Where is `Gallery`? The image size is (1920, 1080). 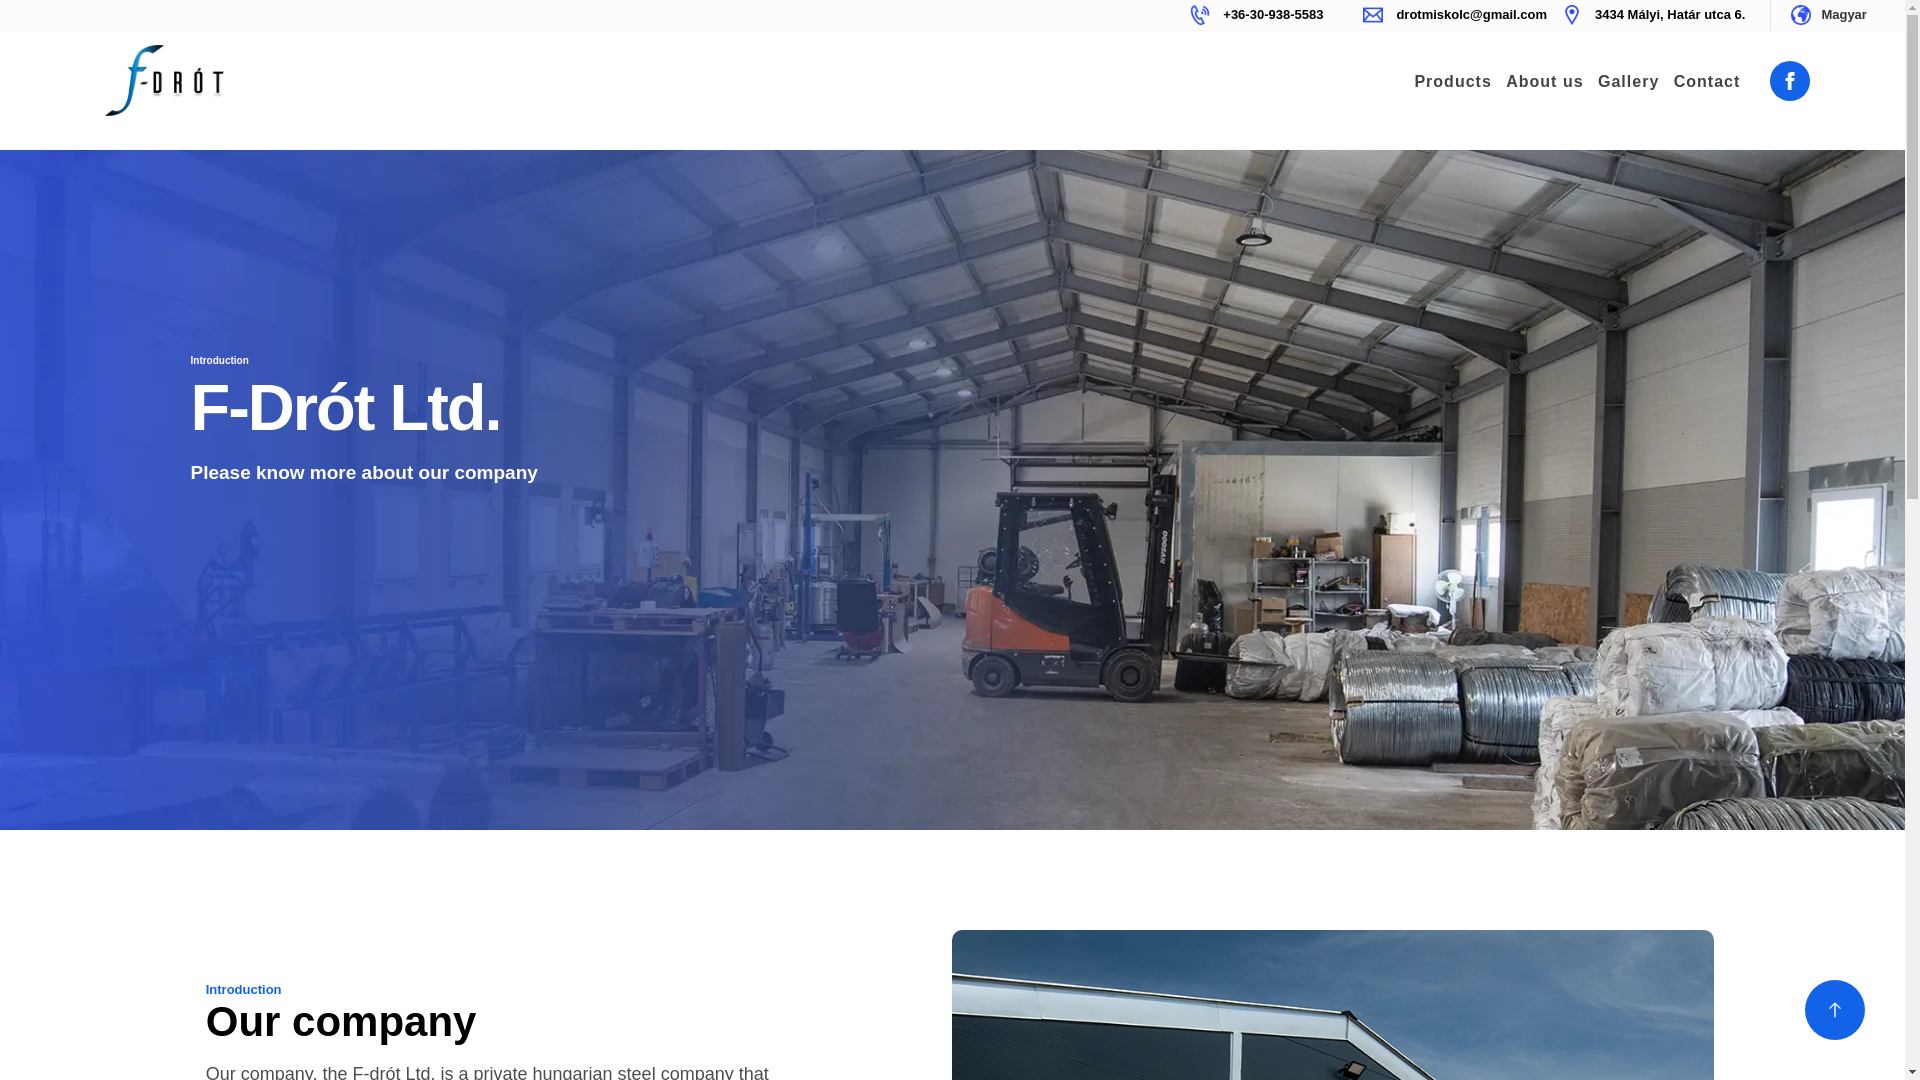
Gallery is located at coordinates (1628, 82).